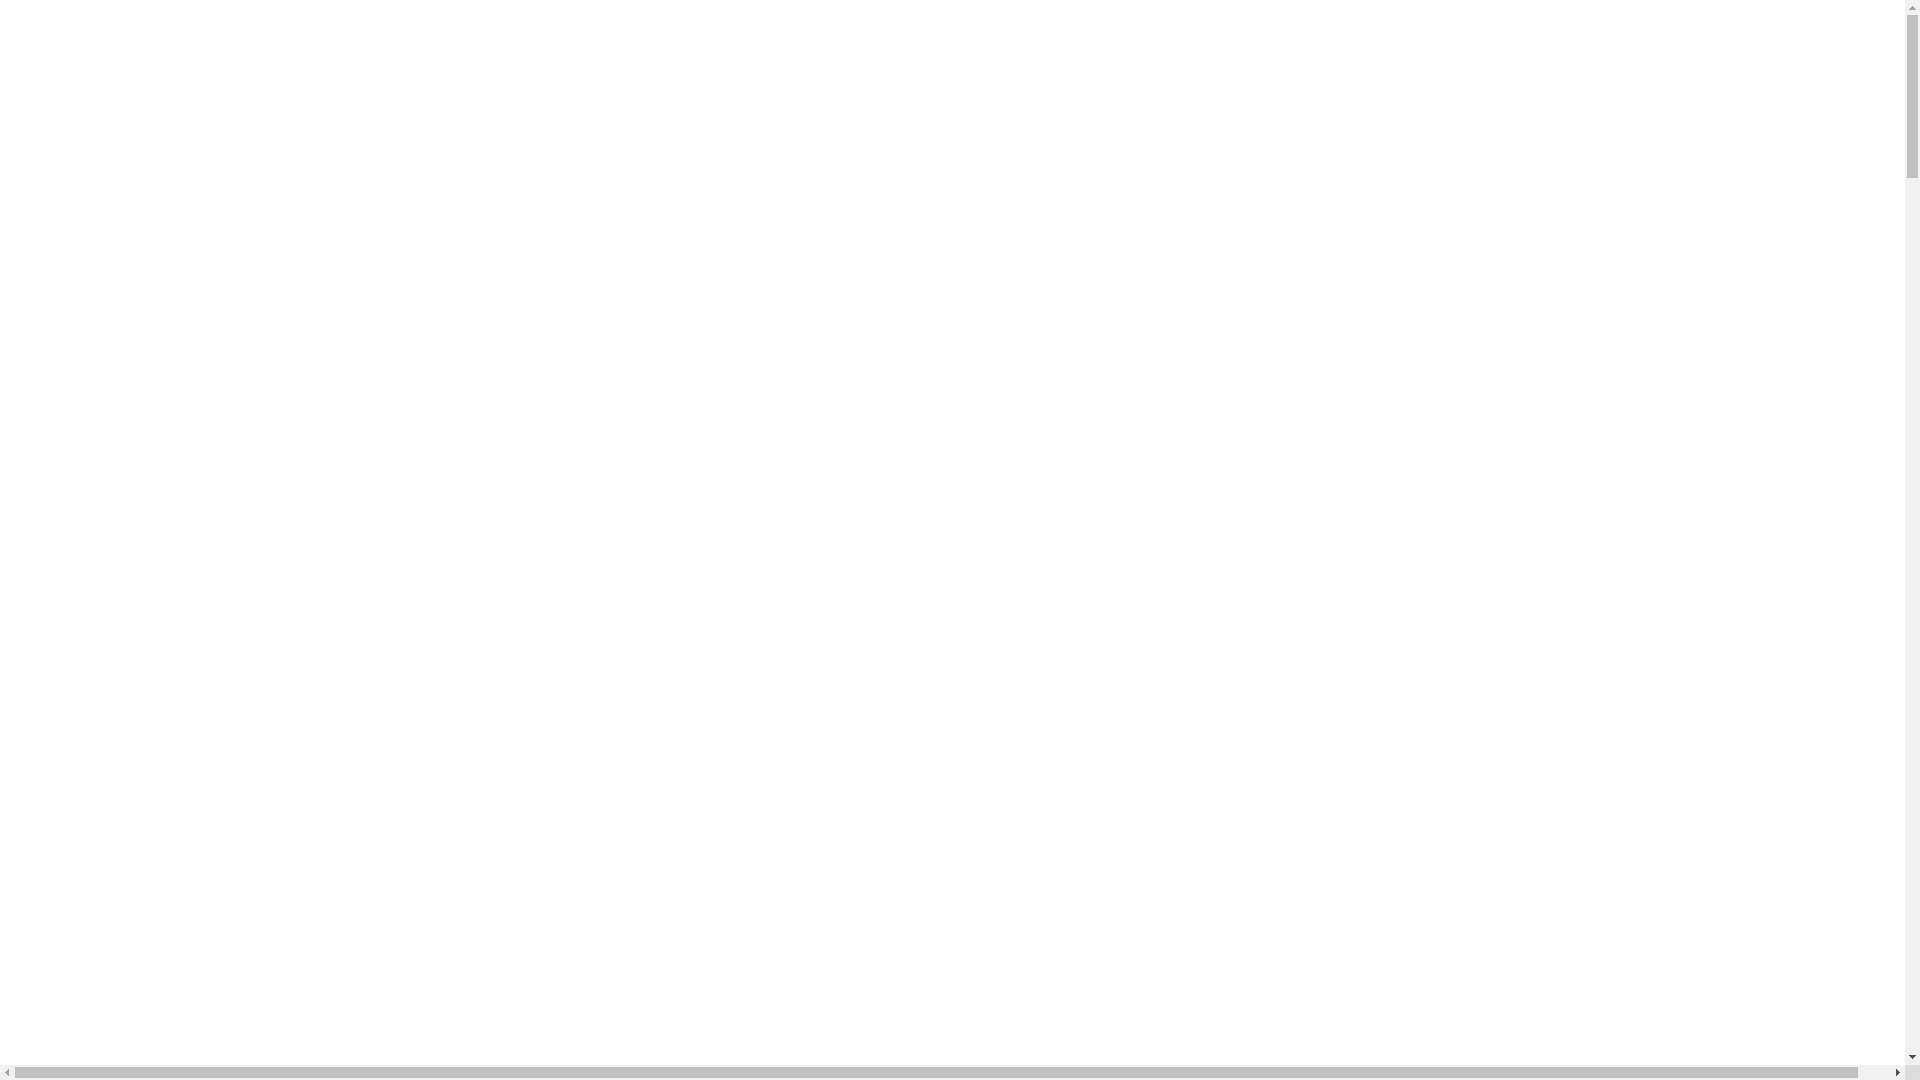  I want to click on Our Facility, so click(87, 194).